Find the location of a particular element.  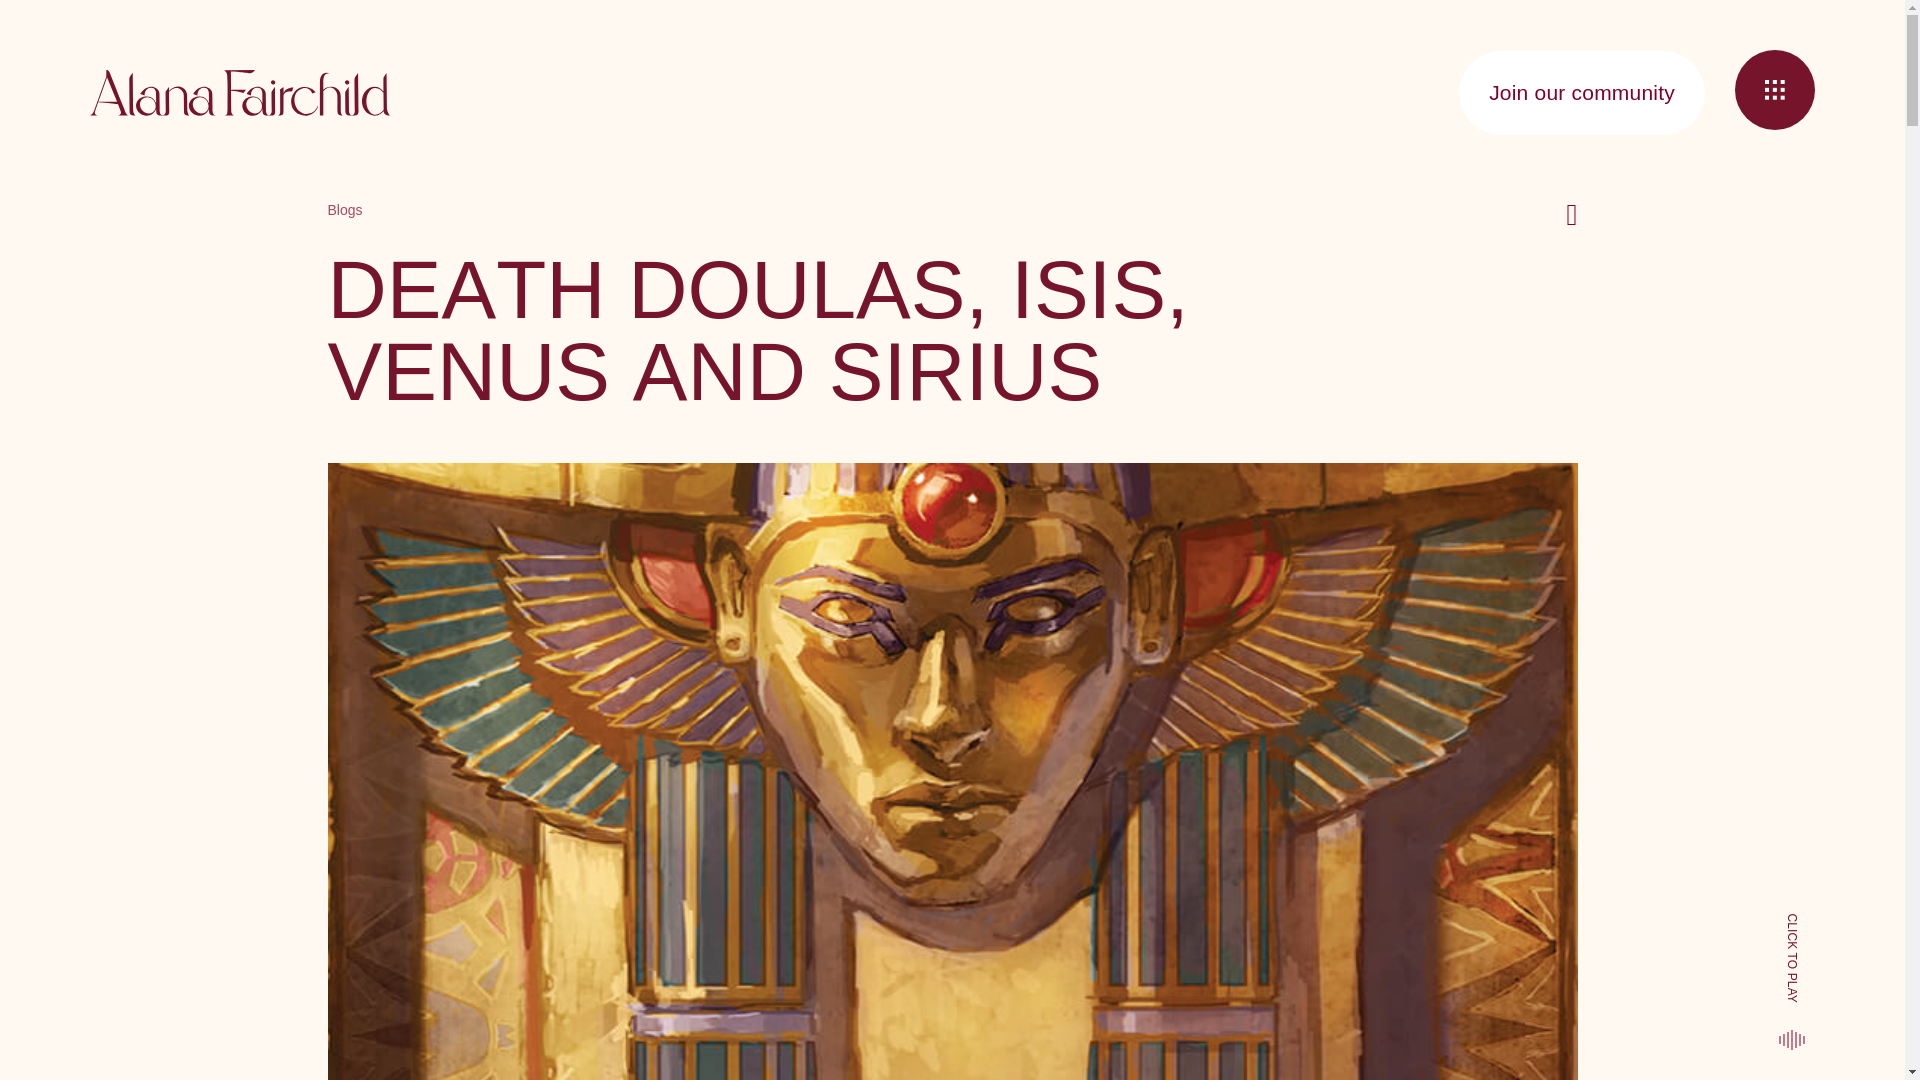

Blogs is located at coordinates (345, 210).